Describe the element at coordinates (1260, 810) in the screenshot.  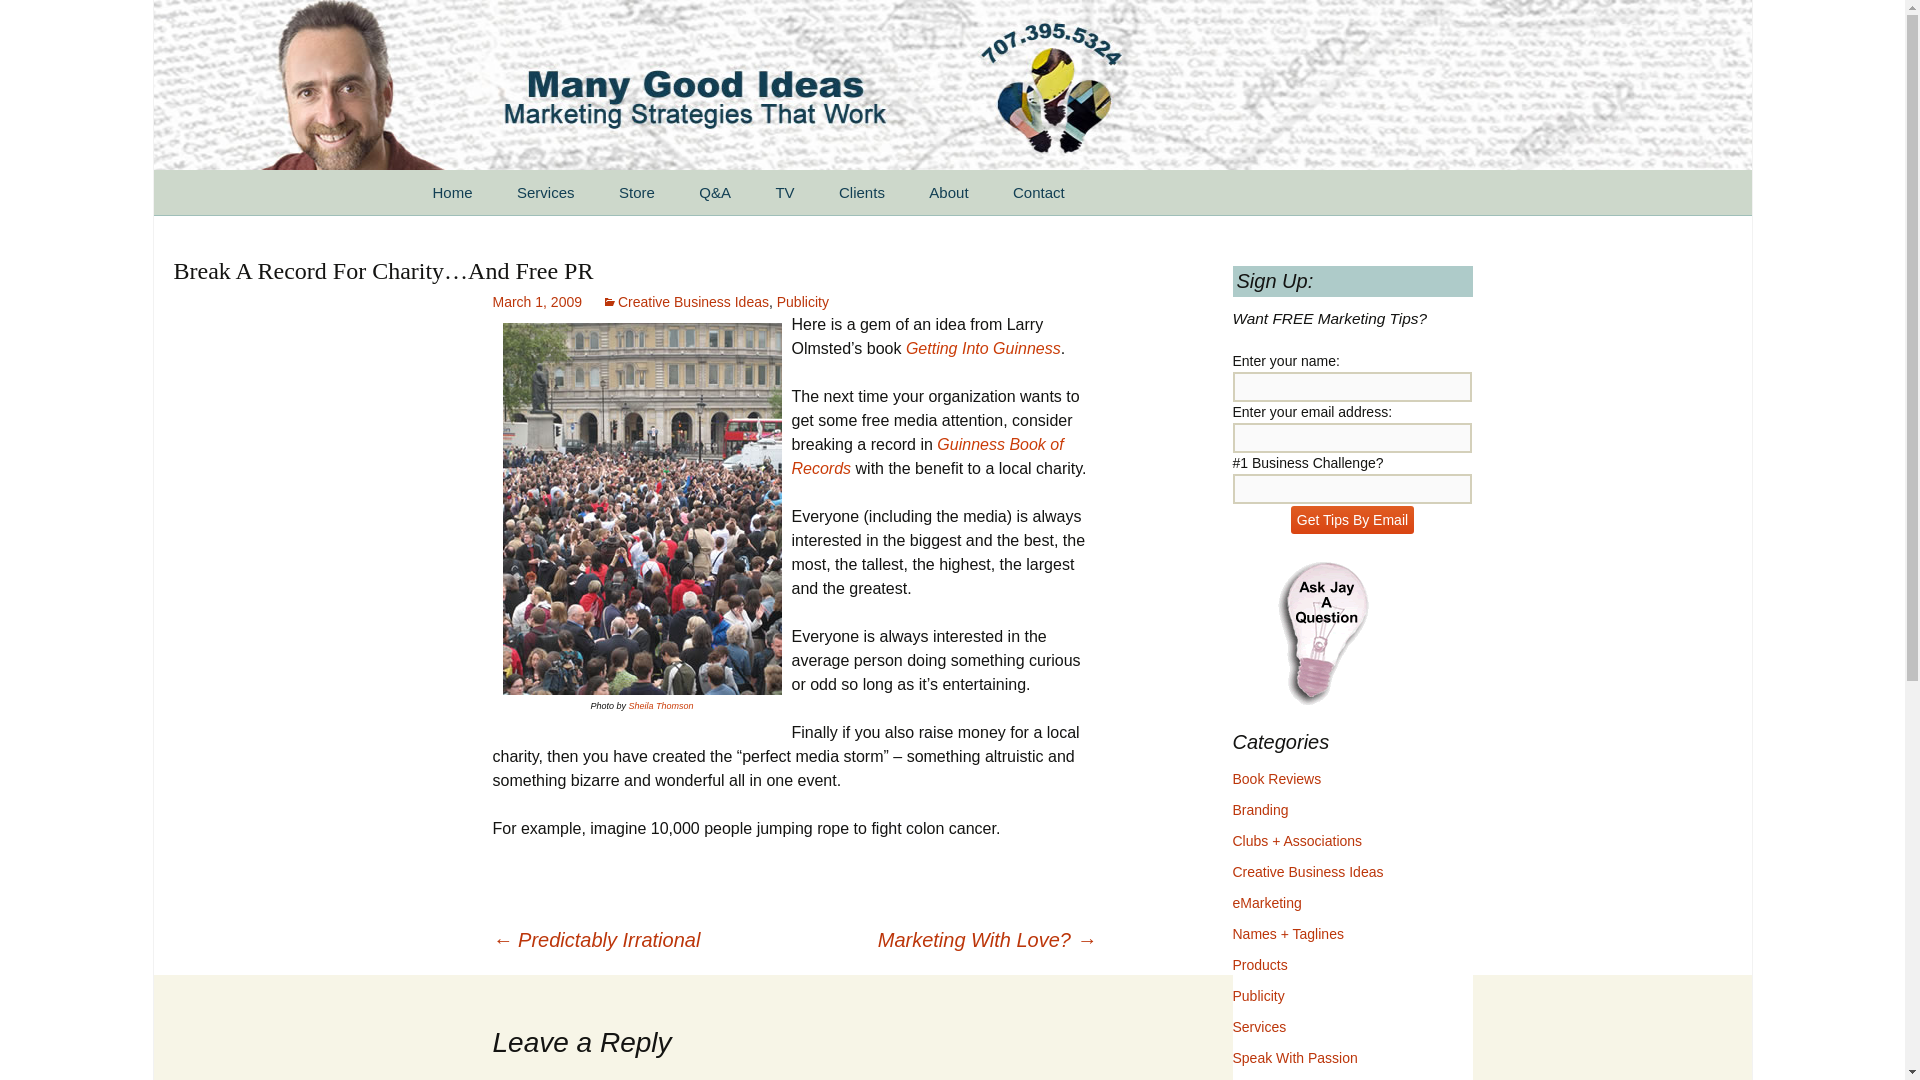
I see `Branding` at that location.